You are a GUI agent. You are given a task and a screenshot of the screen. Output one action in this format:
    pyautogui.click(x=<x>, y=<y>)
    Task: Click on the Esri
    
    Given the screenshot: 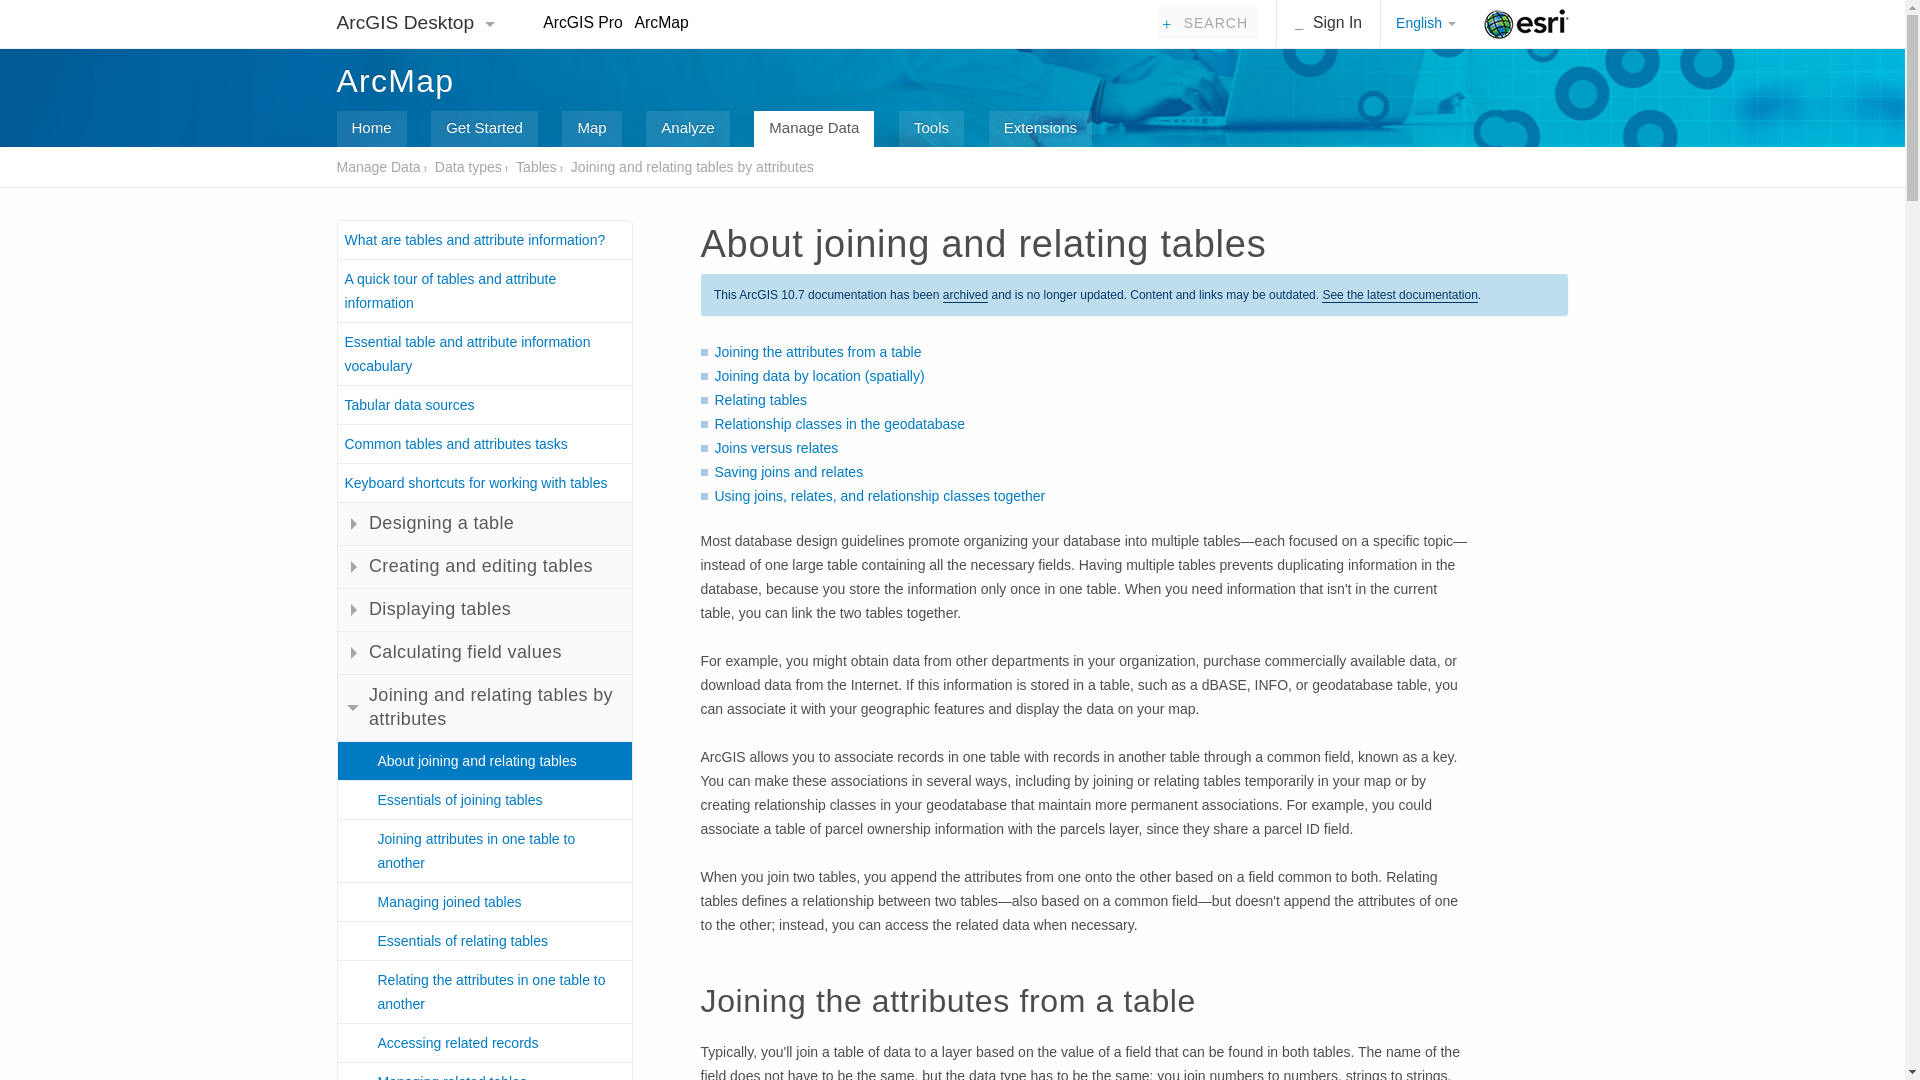 What is the action you would take?
    pyautogui.click(x=1526, y=24)
    